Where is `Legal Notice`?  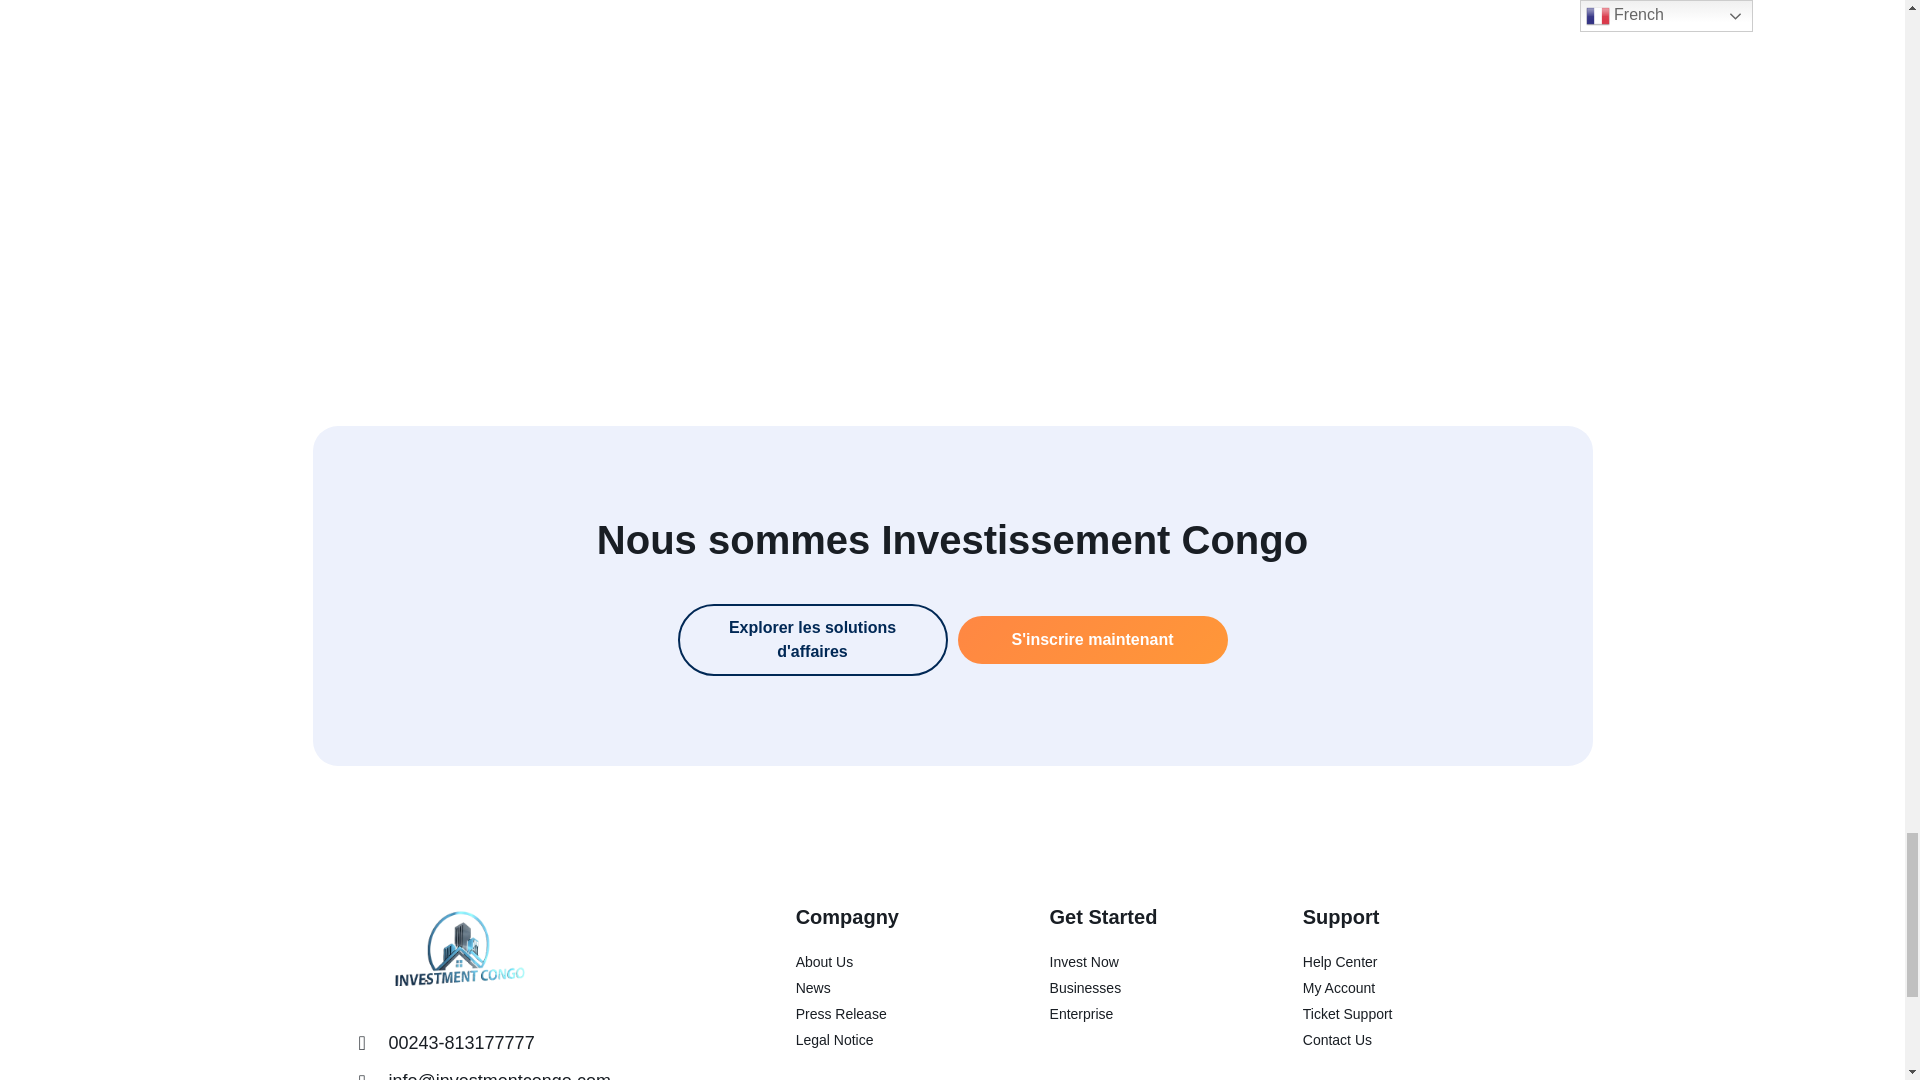 Legal Notice is located at coordinates (886, 1040).